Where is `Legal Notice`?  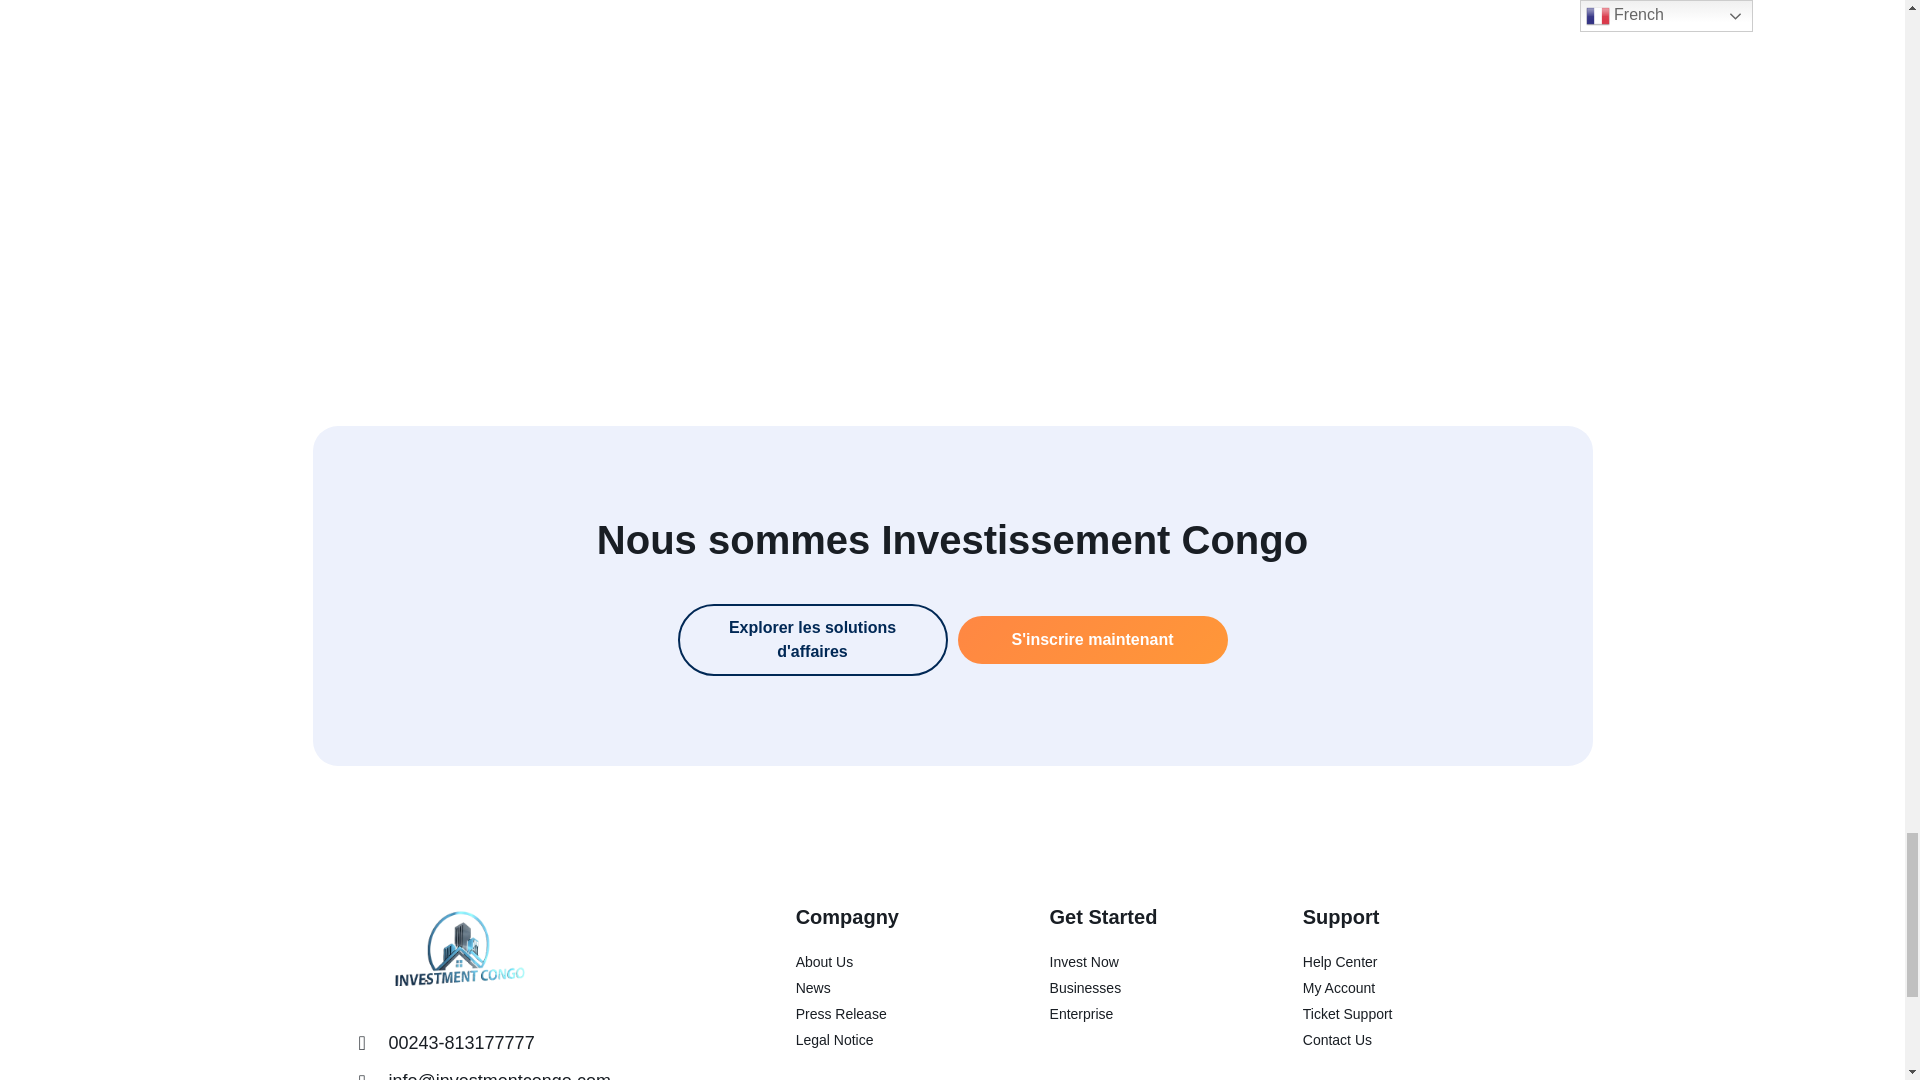 Legal Notice is located at coordinates (886, 1040).